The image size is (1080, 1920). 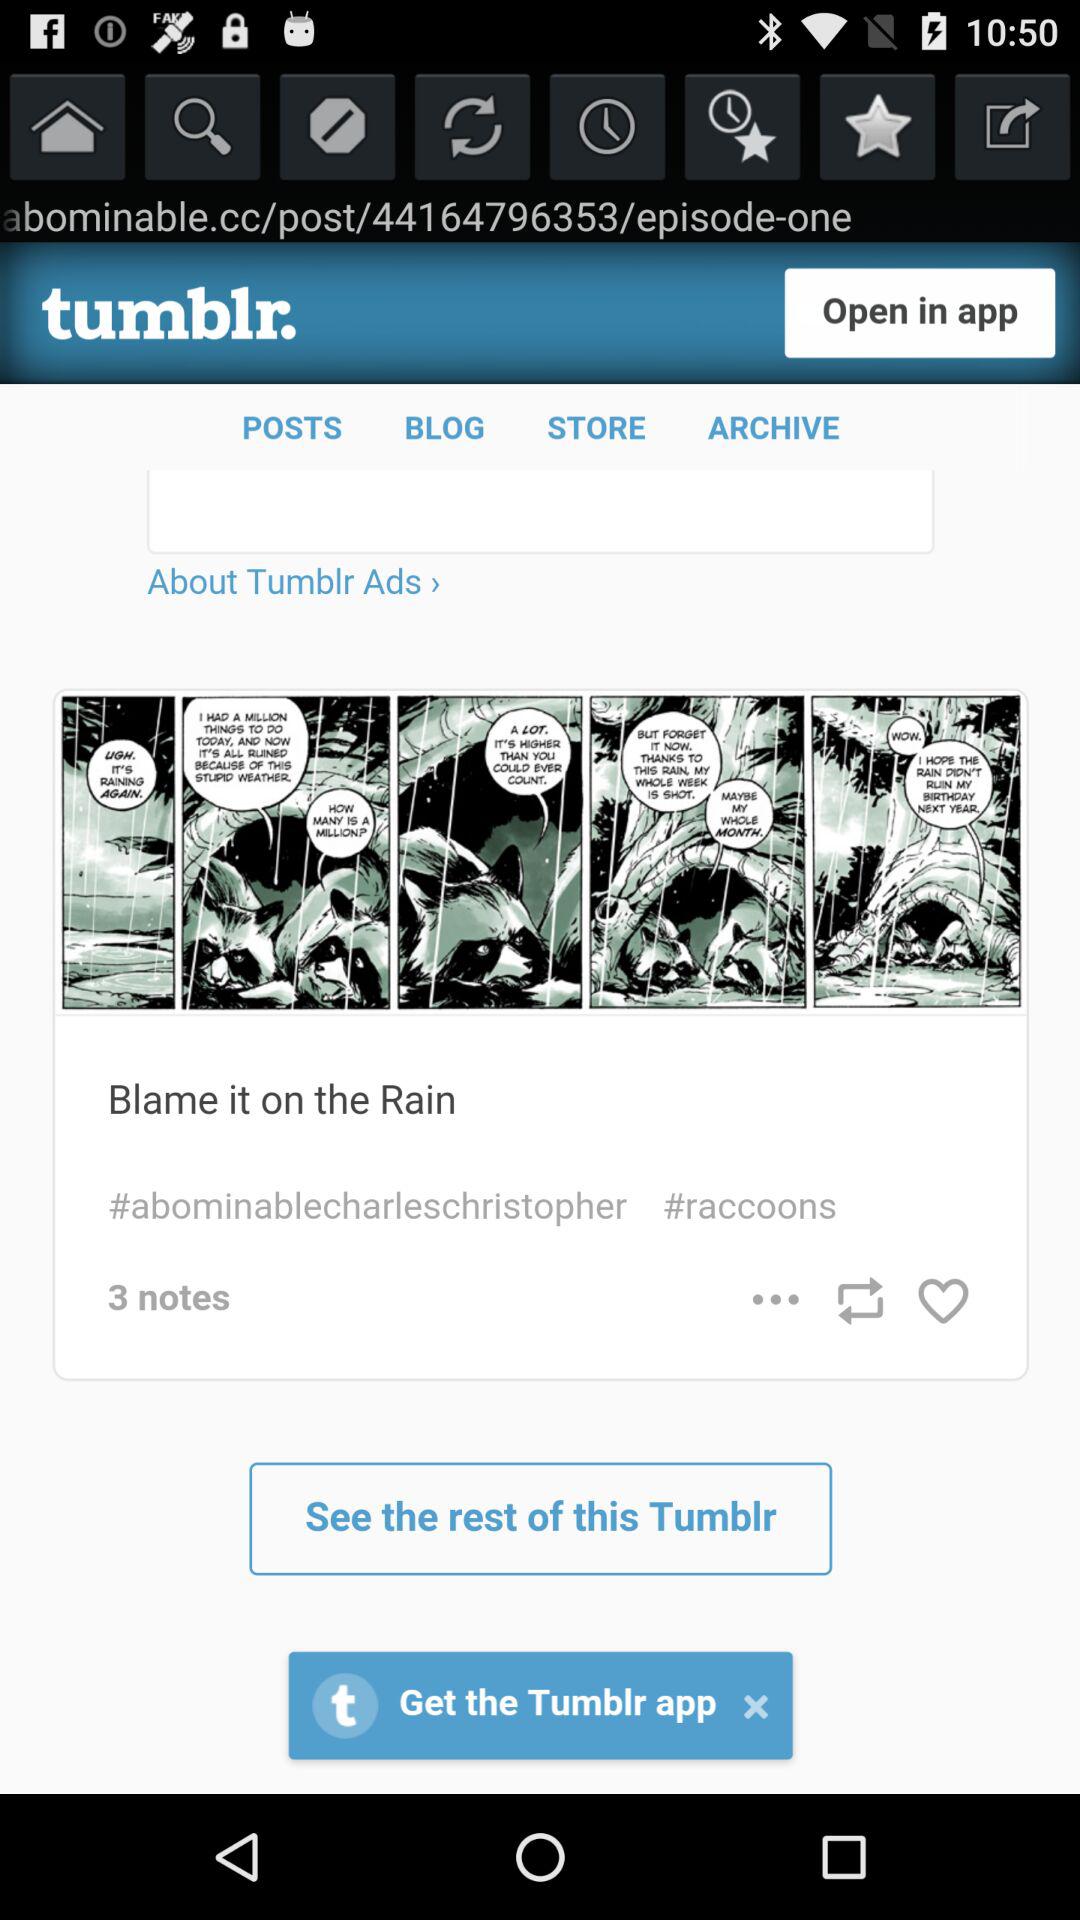 I want to click on favorites, so click(x=878, y=126).